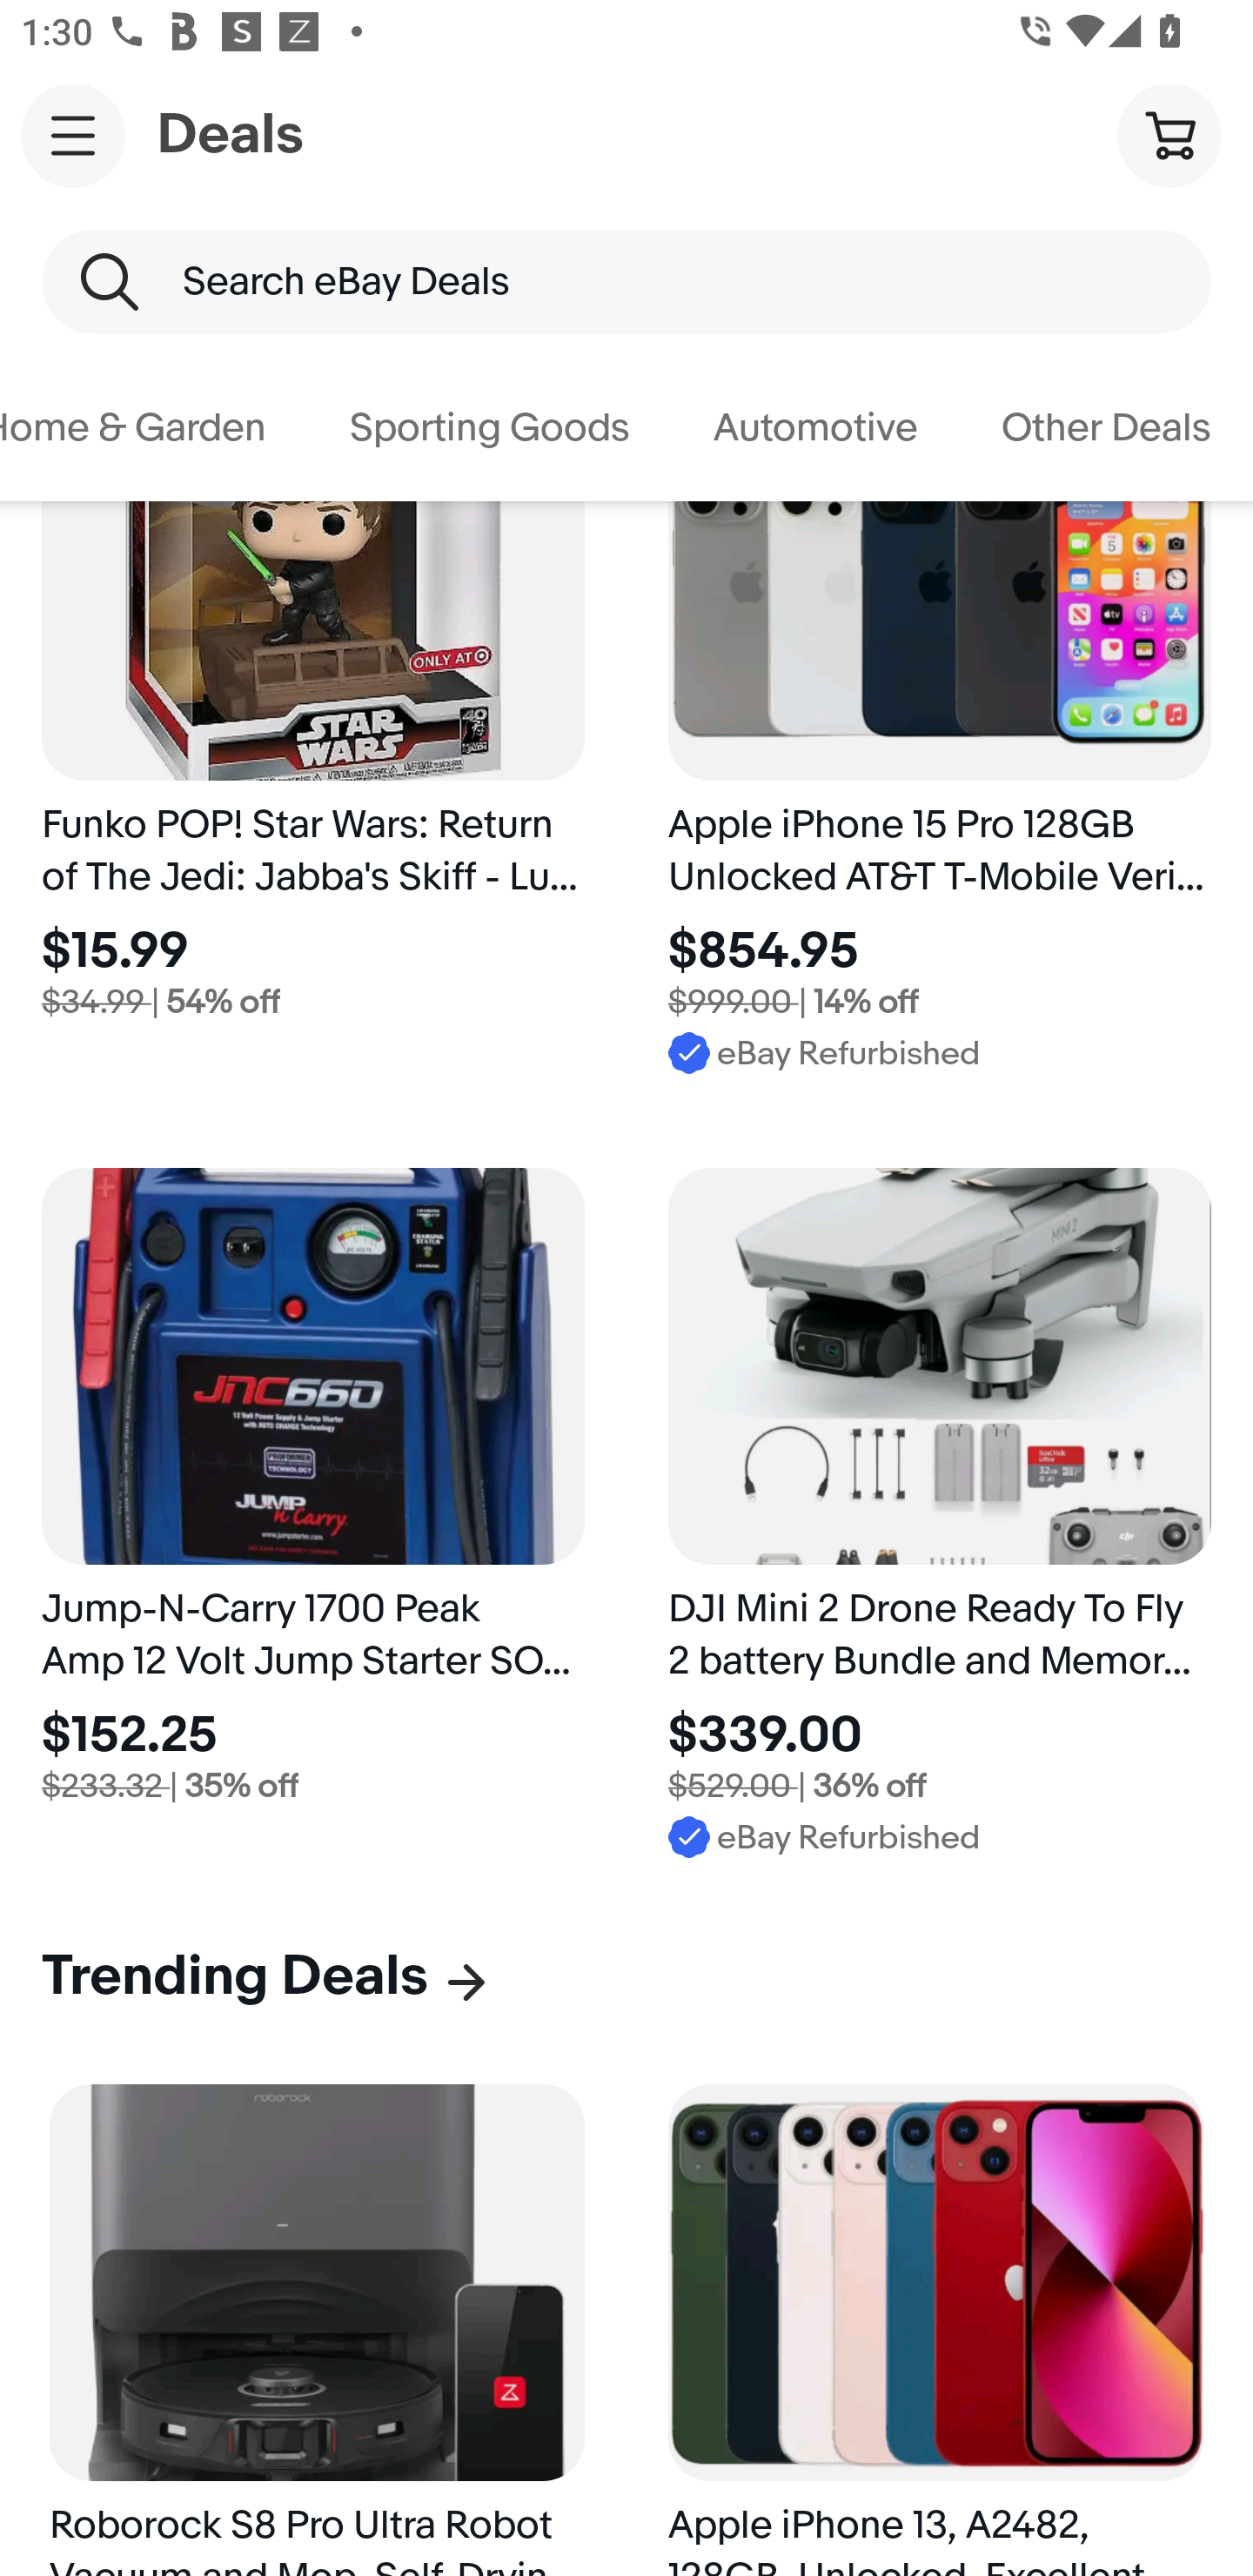  What do you see at coordinates (154, 428) in the screenshot?
I see `Home & Garden. Button. 4 of 7. Home & Garden` at bounding box center [154, 428].